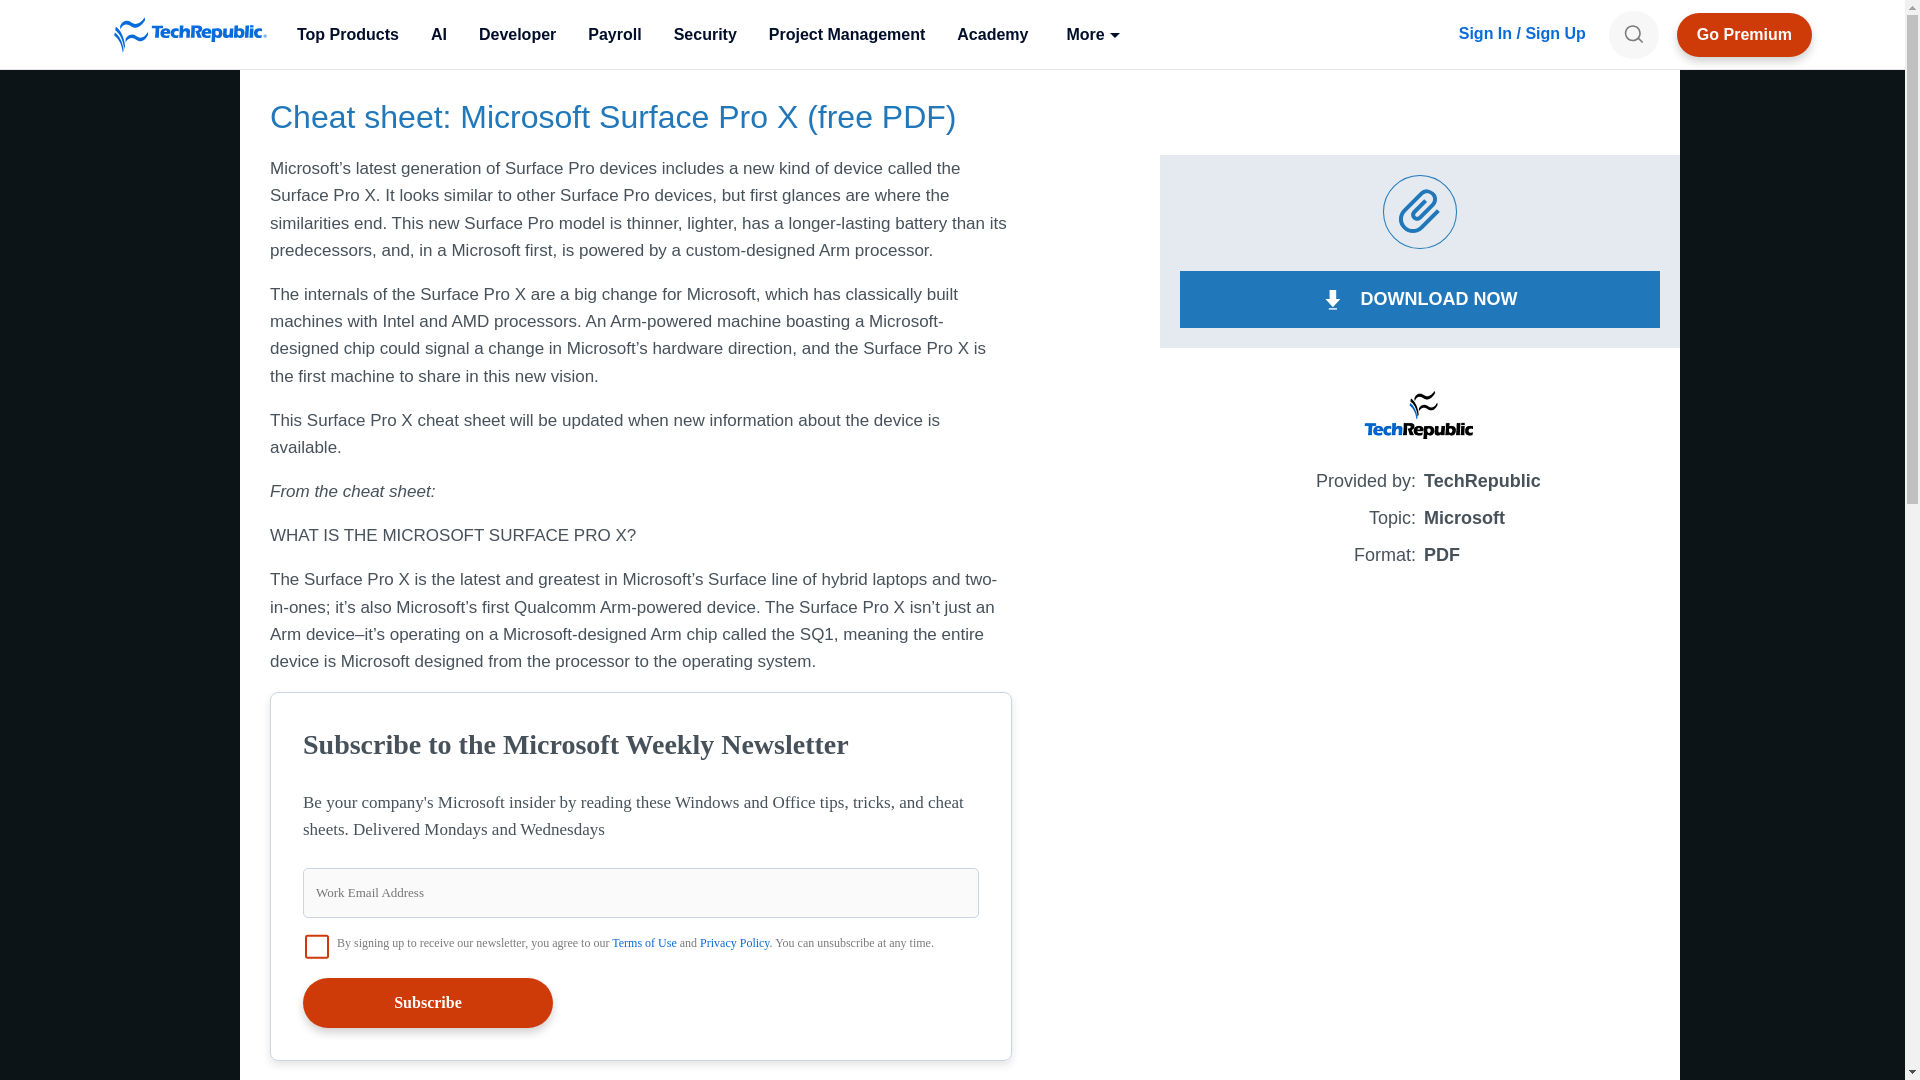 The image size is (1920, 1080). What do you see at coordinates (705, 34) in the screenshot?
I see `Security` at bounding box center [705, 34].